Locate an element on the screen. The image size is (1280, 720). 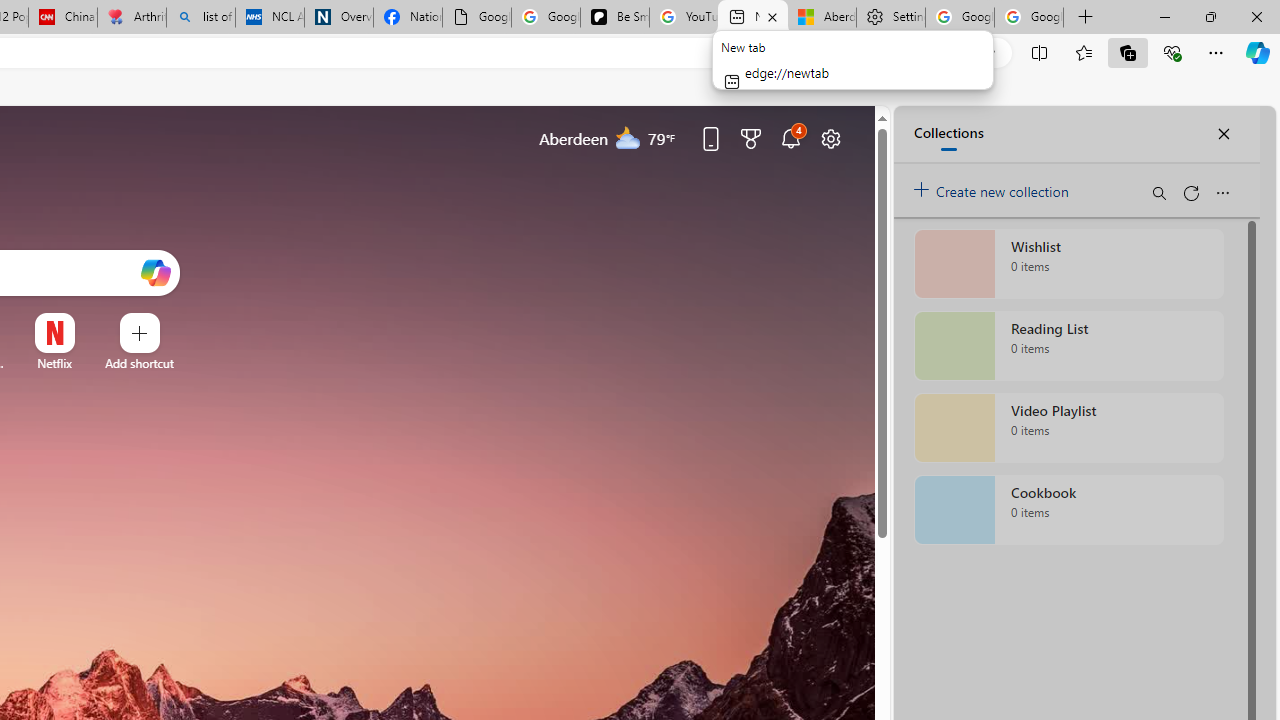
Aberdeen, Hong Kong SAR hourly forecast | Microsoft Weather is located at coordinates (822, 18).